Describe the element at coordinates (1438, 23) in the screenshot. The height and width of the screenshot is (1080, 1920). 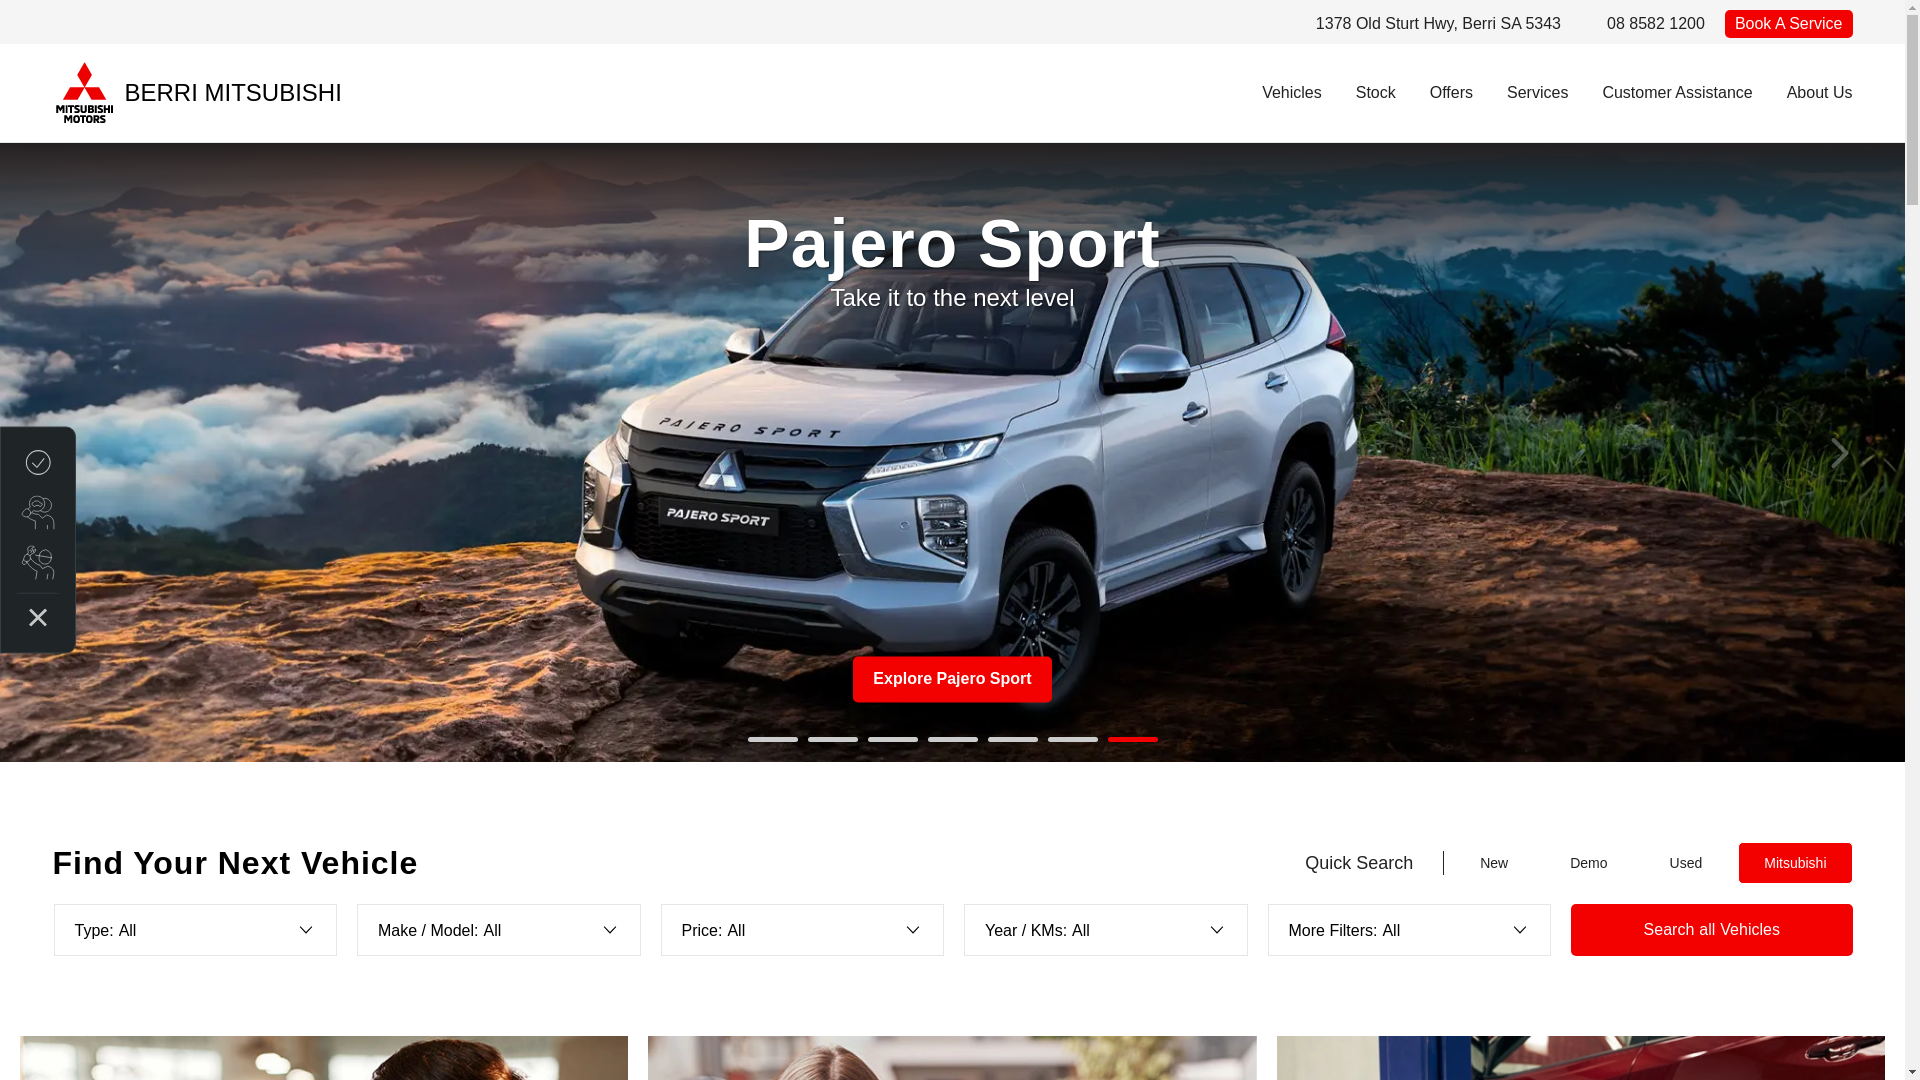
I see `1378 Old Sturt Hwy, Berri SA 5343` at that location.